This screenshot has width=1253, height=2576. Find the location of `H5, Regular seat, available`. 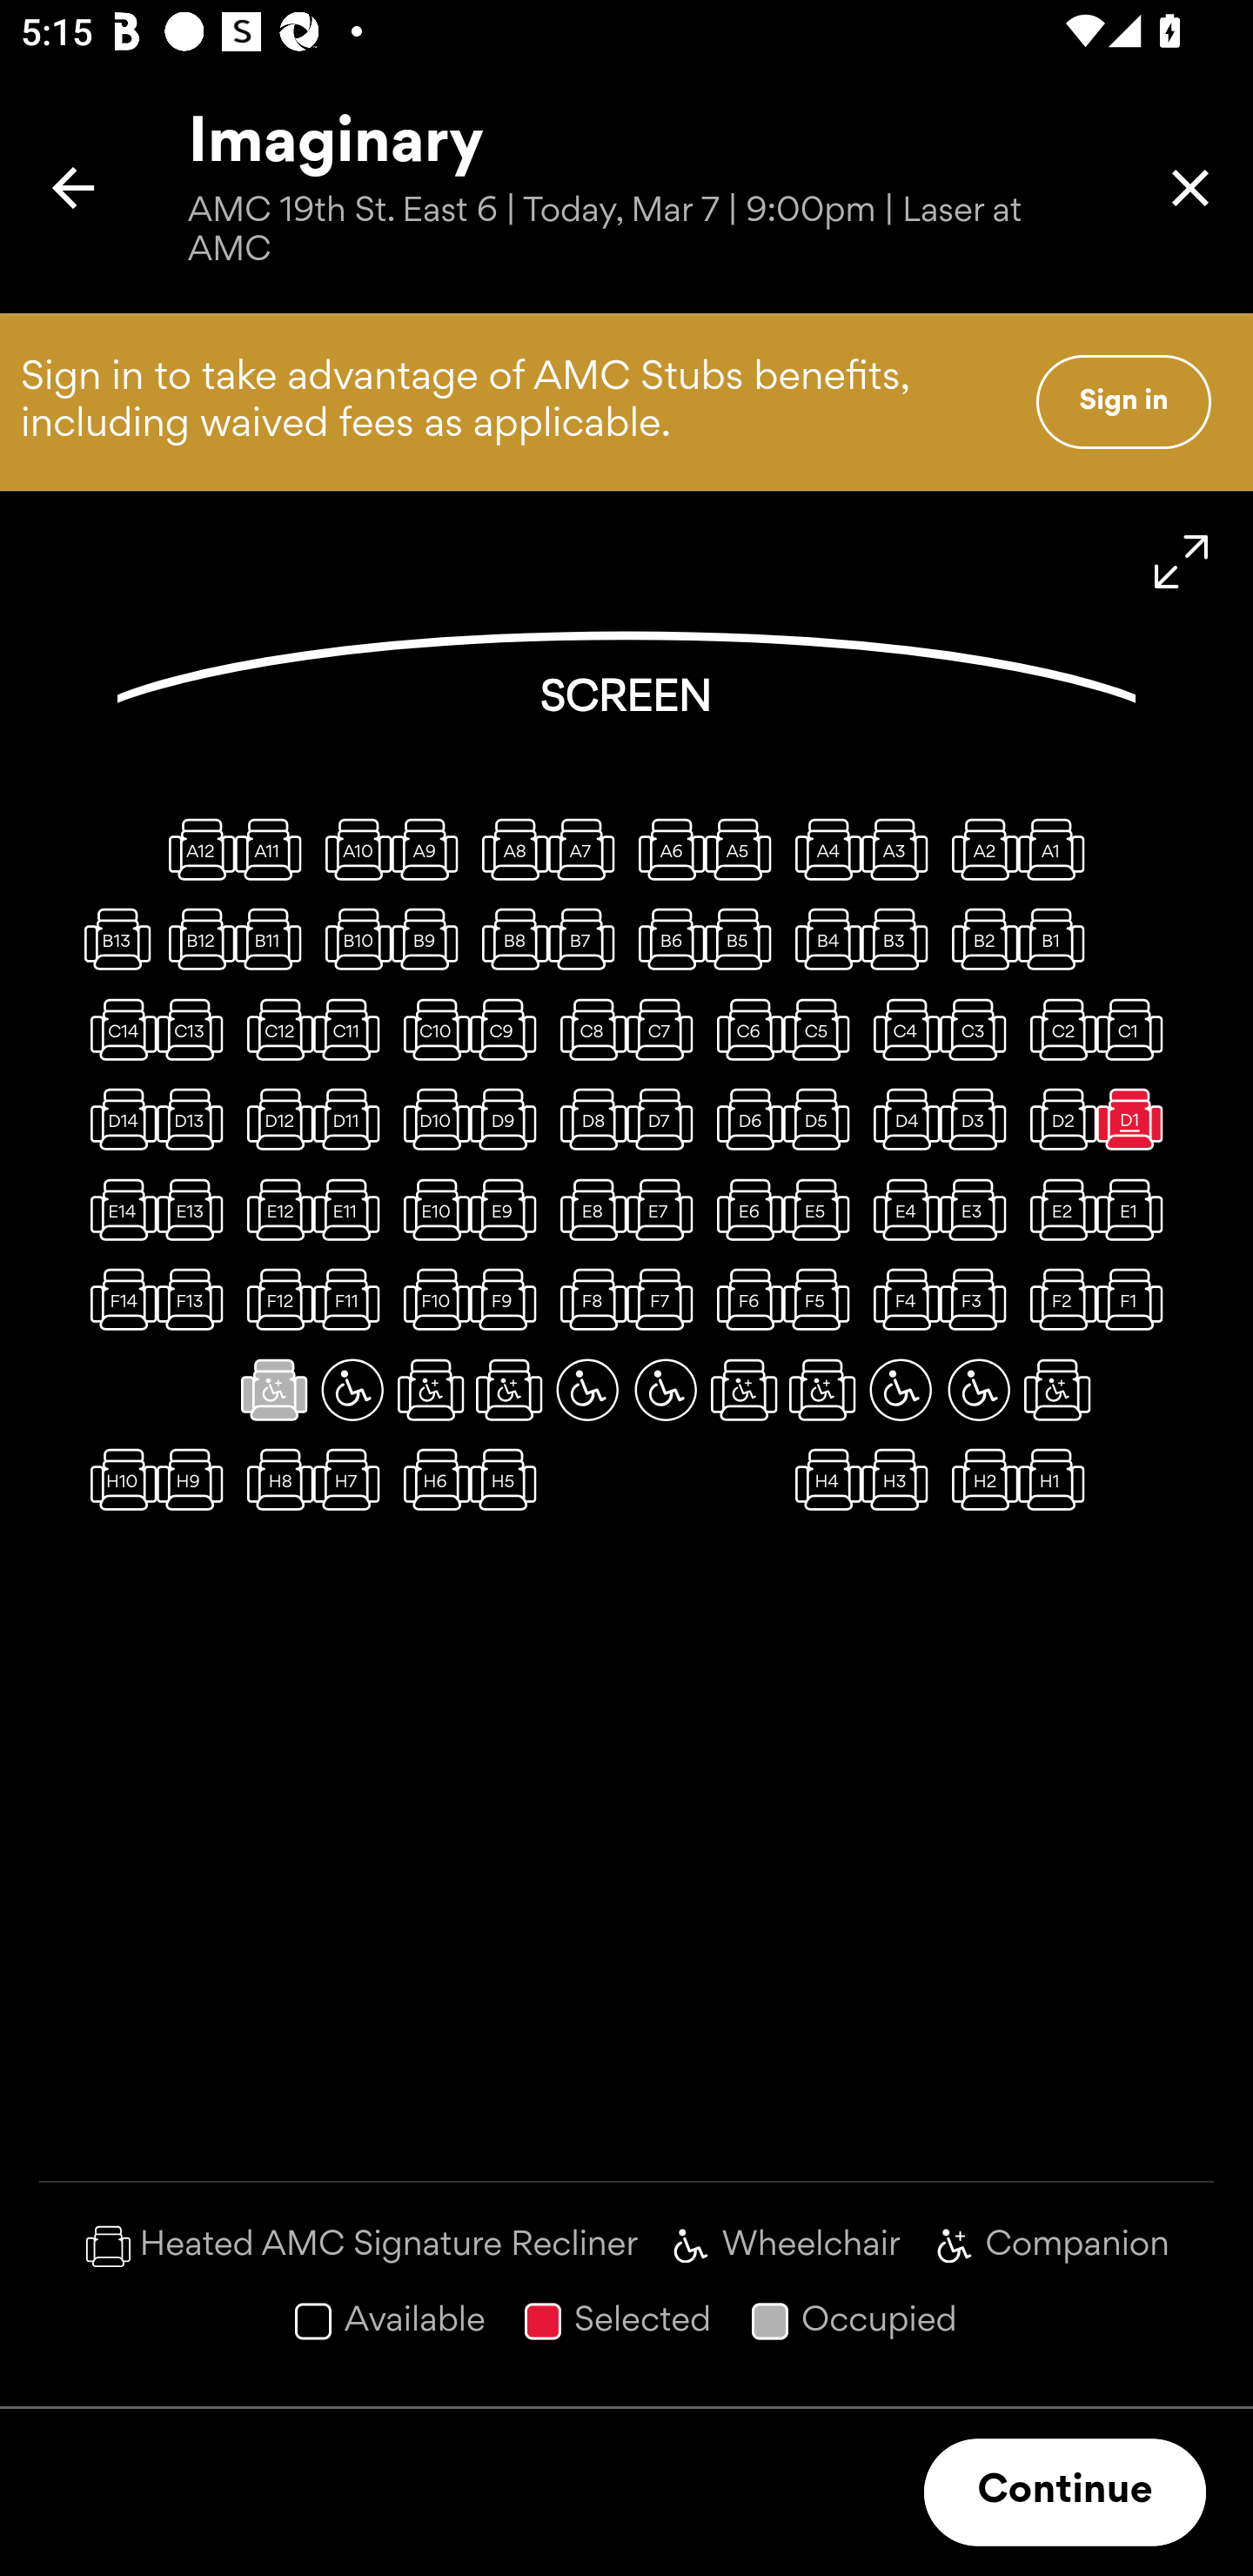

H5, Regular seat, available is located at coordinates (509, 1479).